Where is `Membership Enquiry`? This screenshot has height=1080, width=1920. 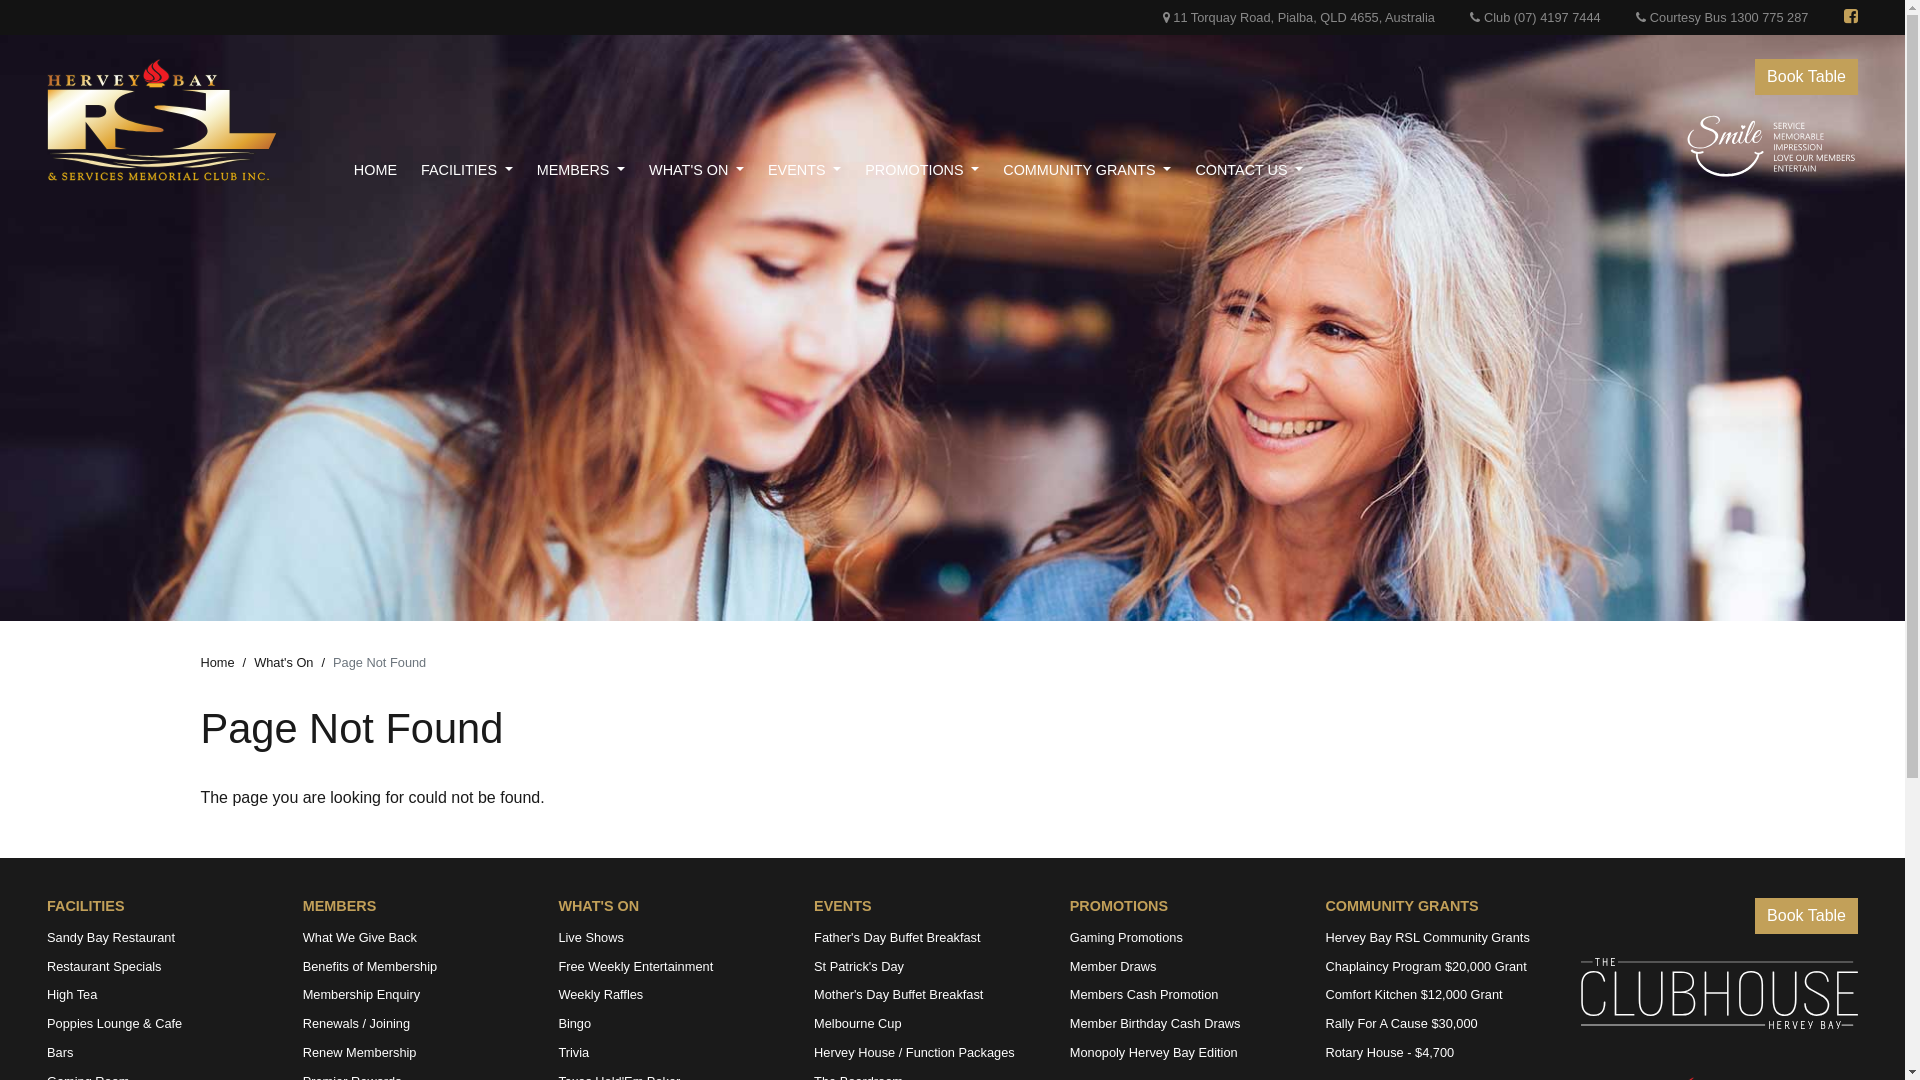 Membership Enquiry is located at coordinates (416, 996).